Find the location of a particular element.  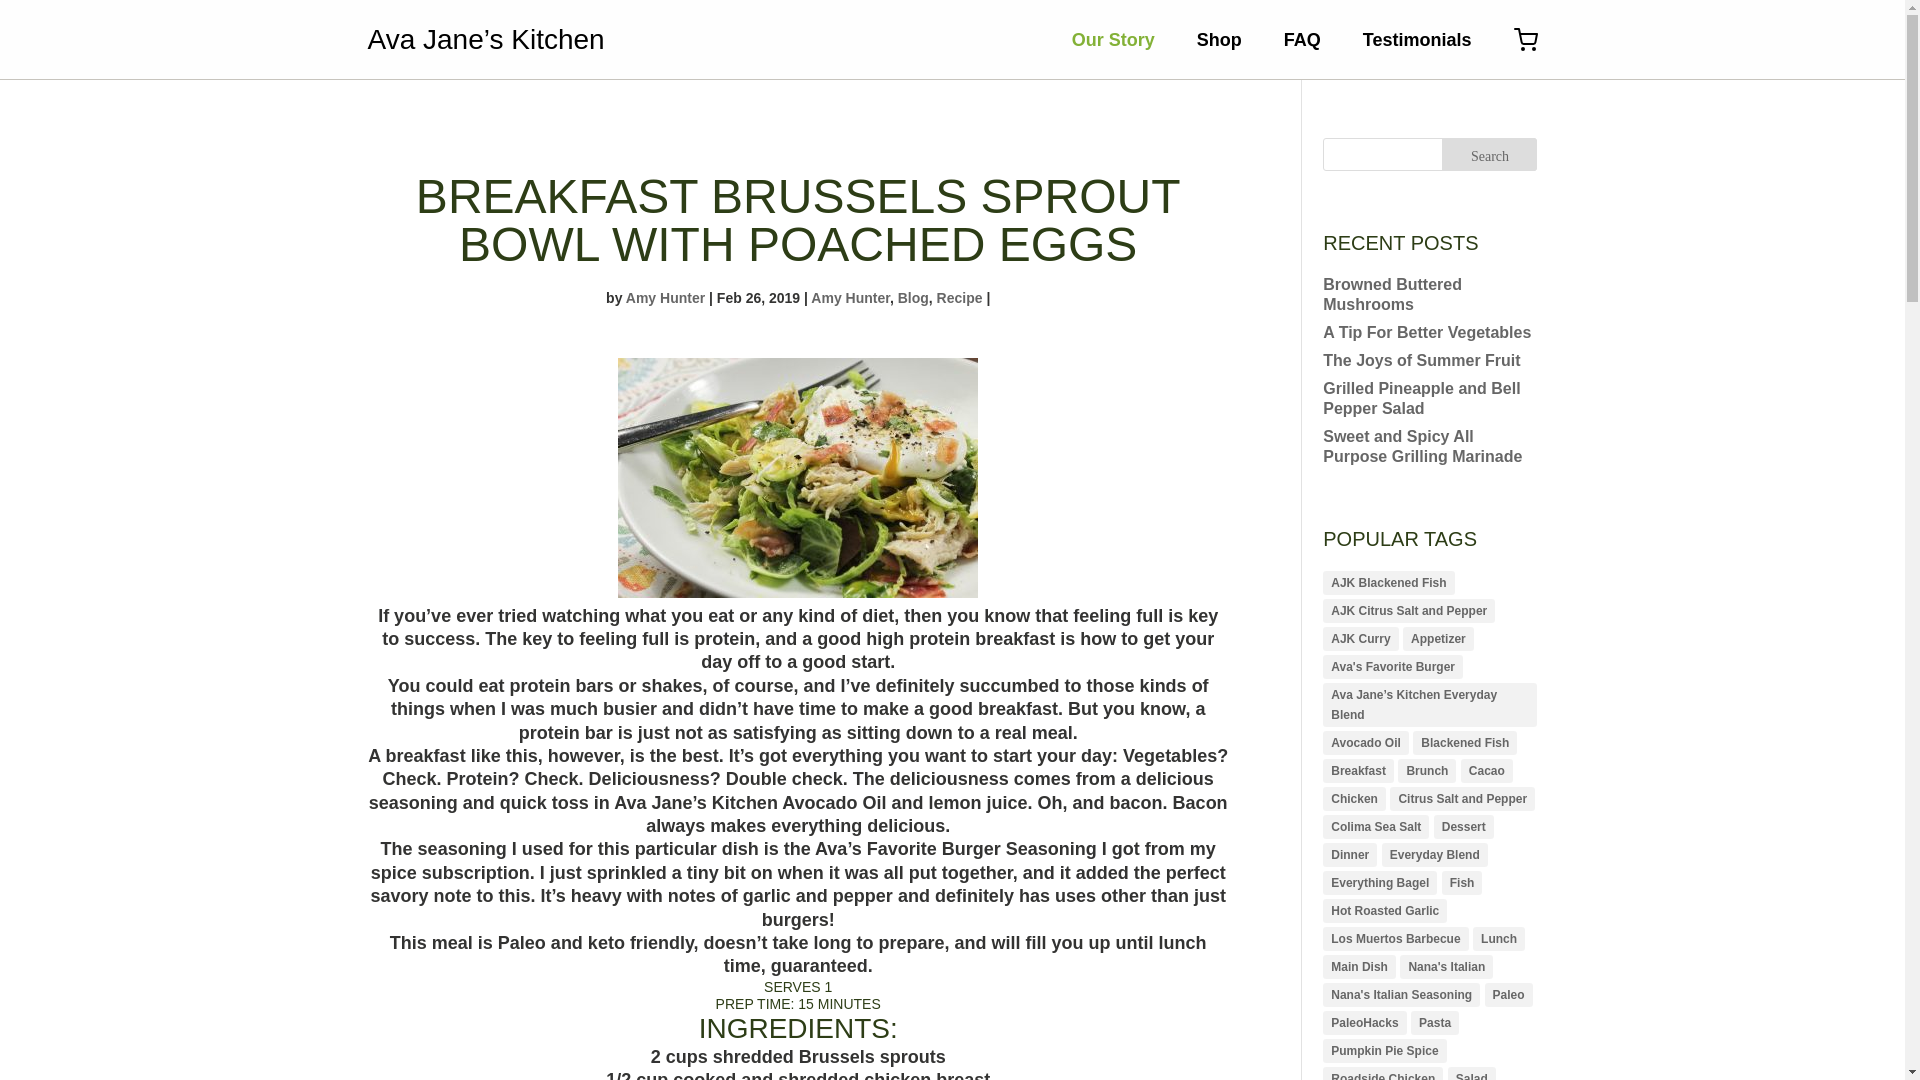

Sweet and Spicy All Purpose Grilling Marinade is located at coordinates (1422, 446).